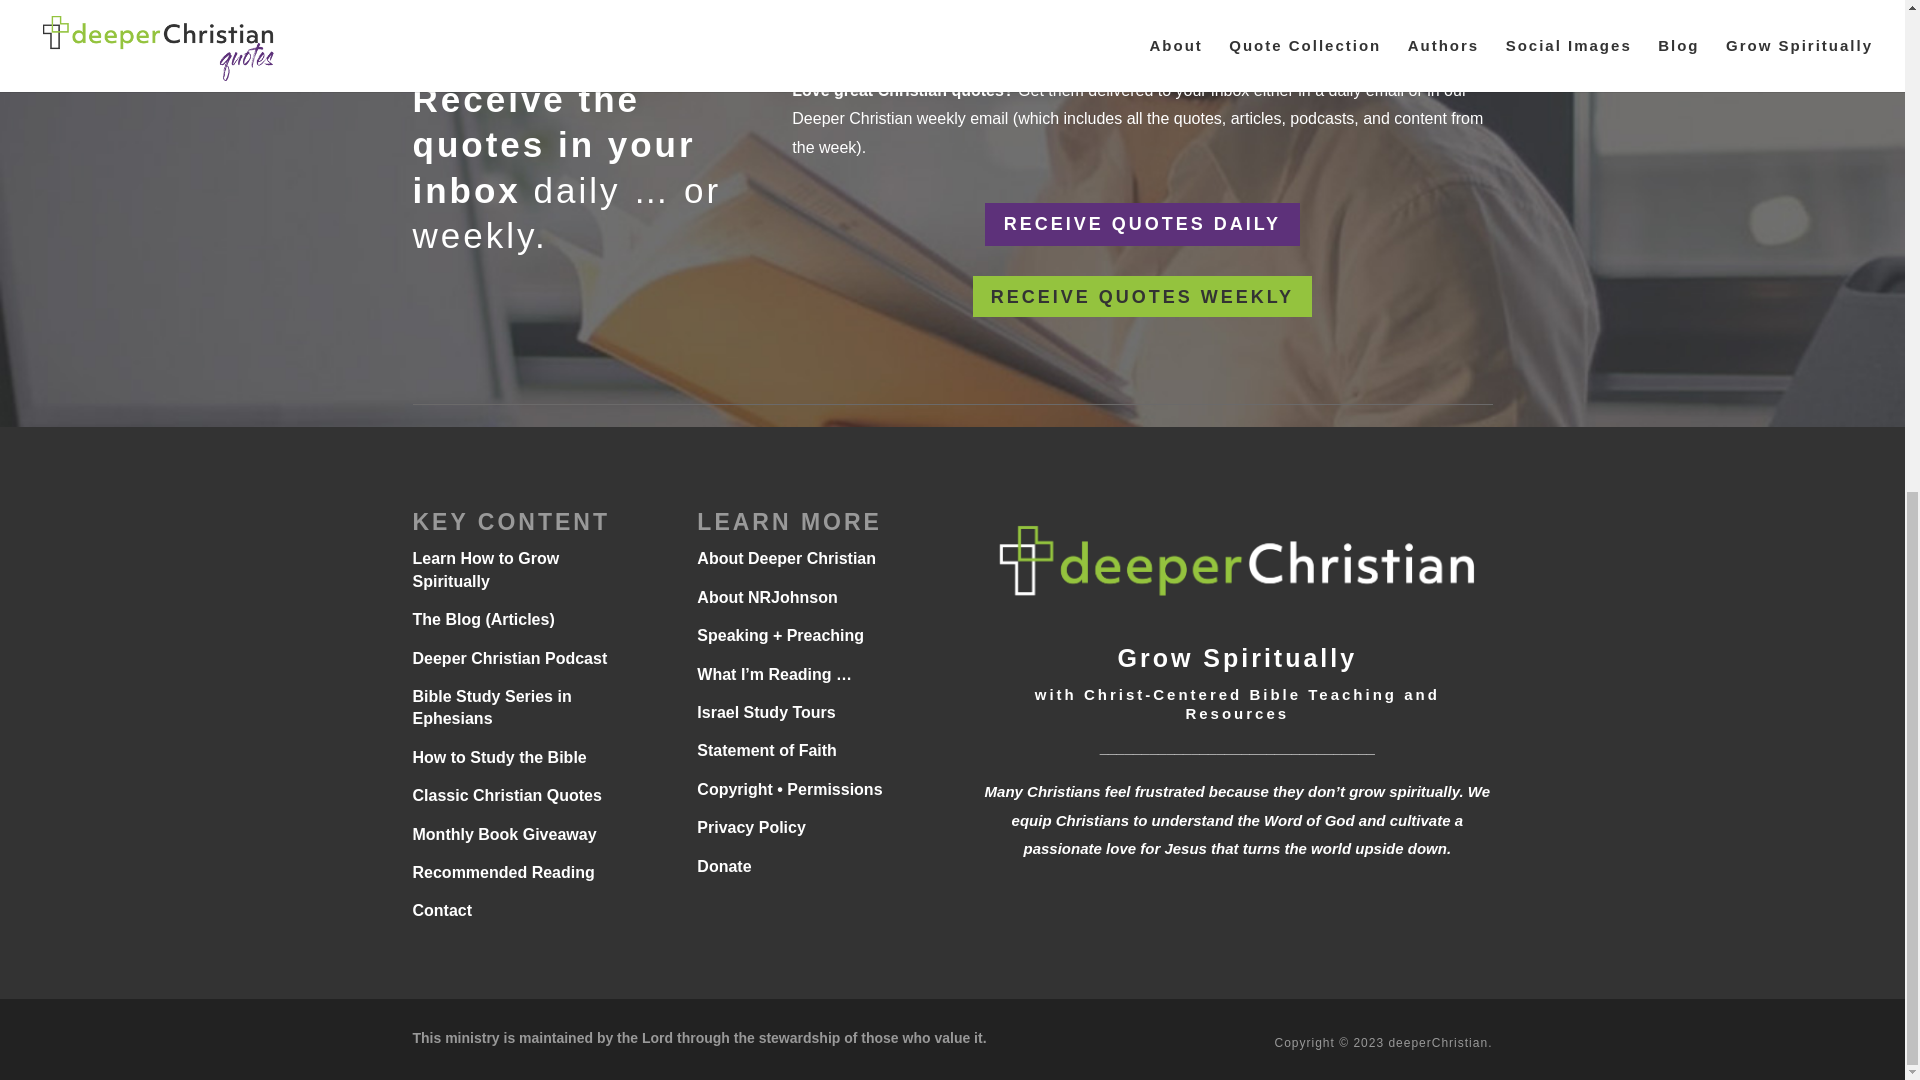 This screenshot has width=1920, height=1080. What do you see at coordinates (751, 826) in the screenshot?
I see `Privacy Policy` at bounding box center [751, 826].